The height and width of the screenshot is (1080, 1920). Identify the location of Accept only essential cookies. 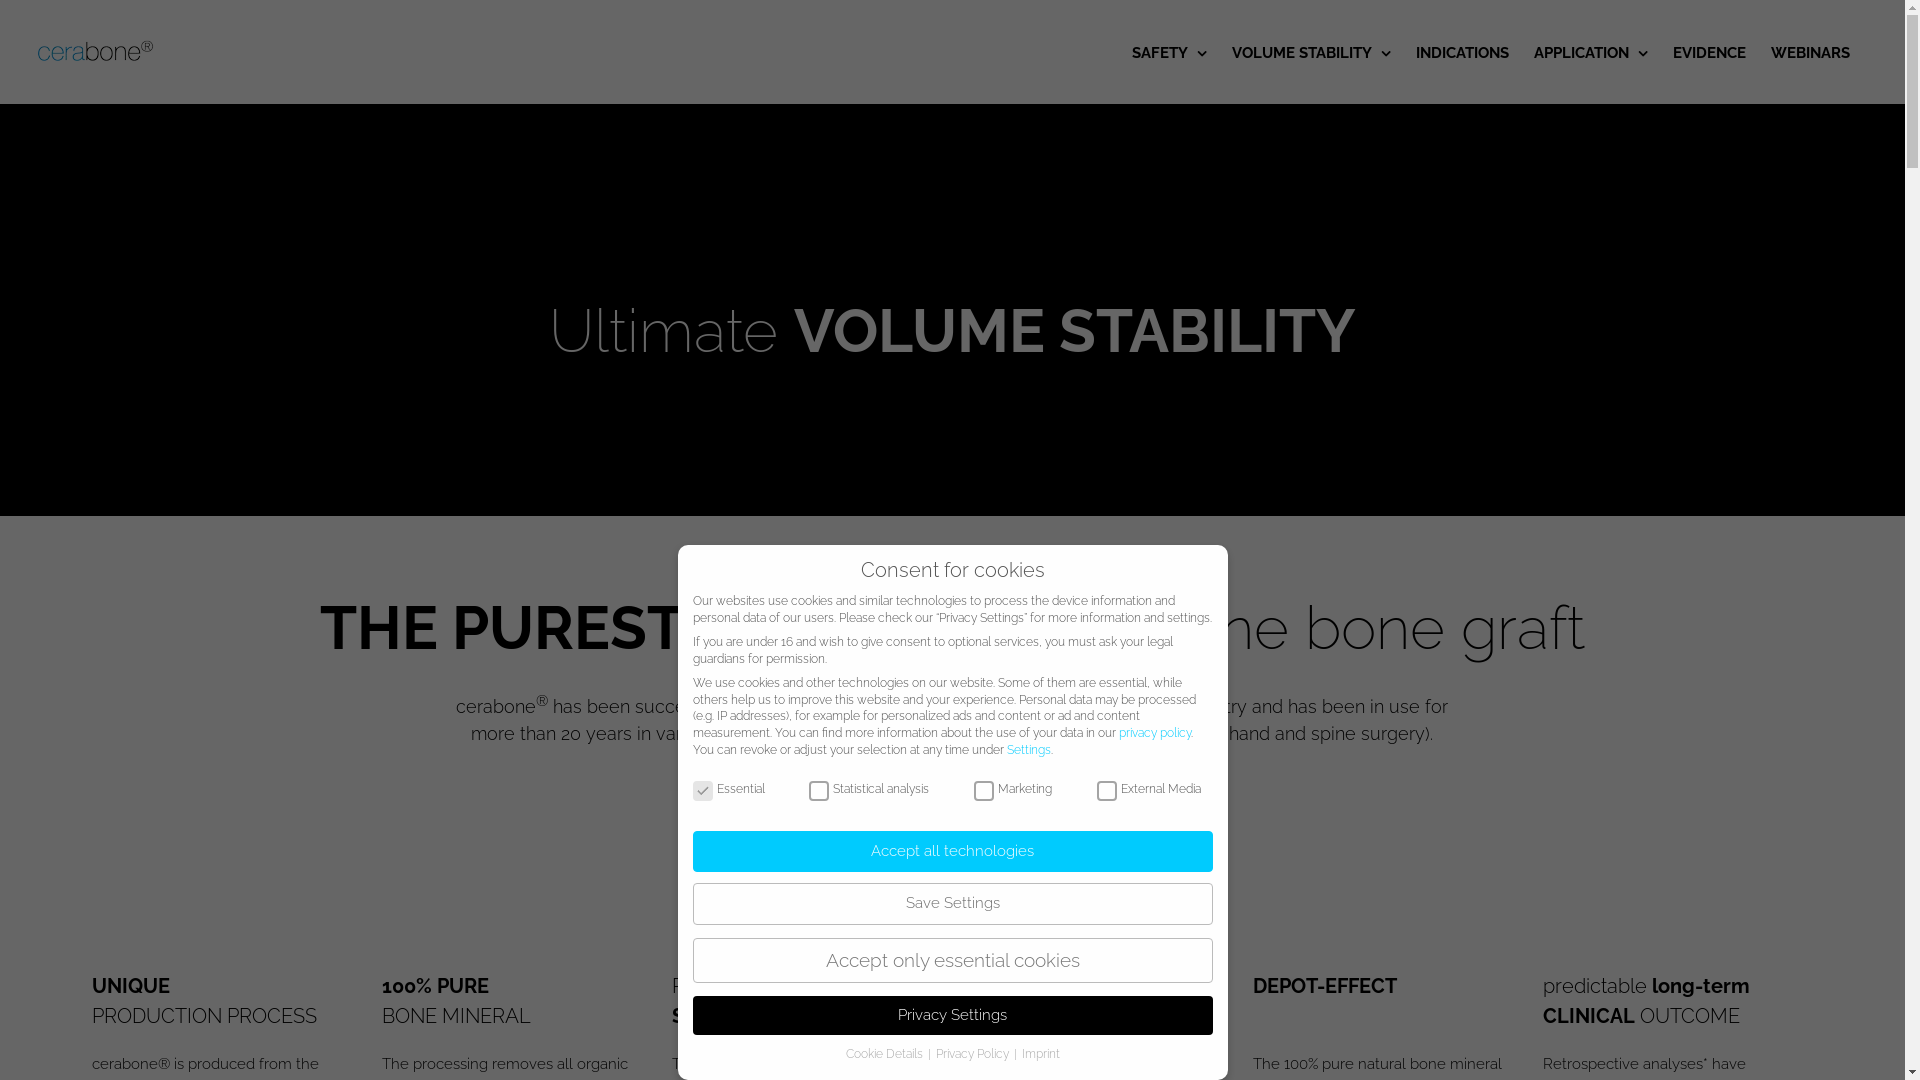
(952, 960).